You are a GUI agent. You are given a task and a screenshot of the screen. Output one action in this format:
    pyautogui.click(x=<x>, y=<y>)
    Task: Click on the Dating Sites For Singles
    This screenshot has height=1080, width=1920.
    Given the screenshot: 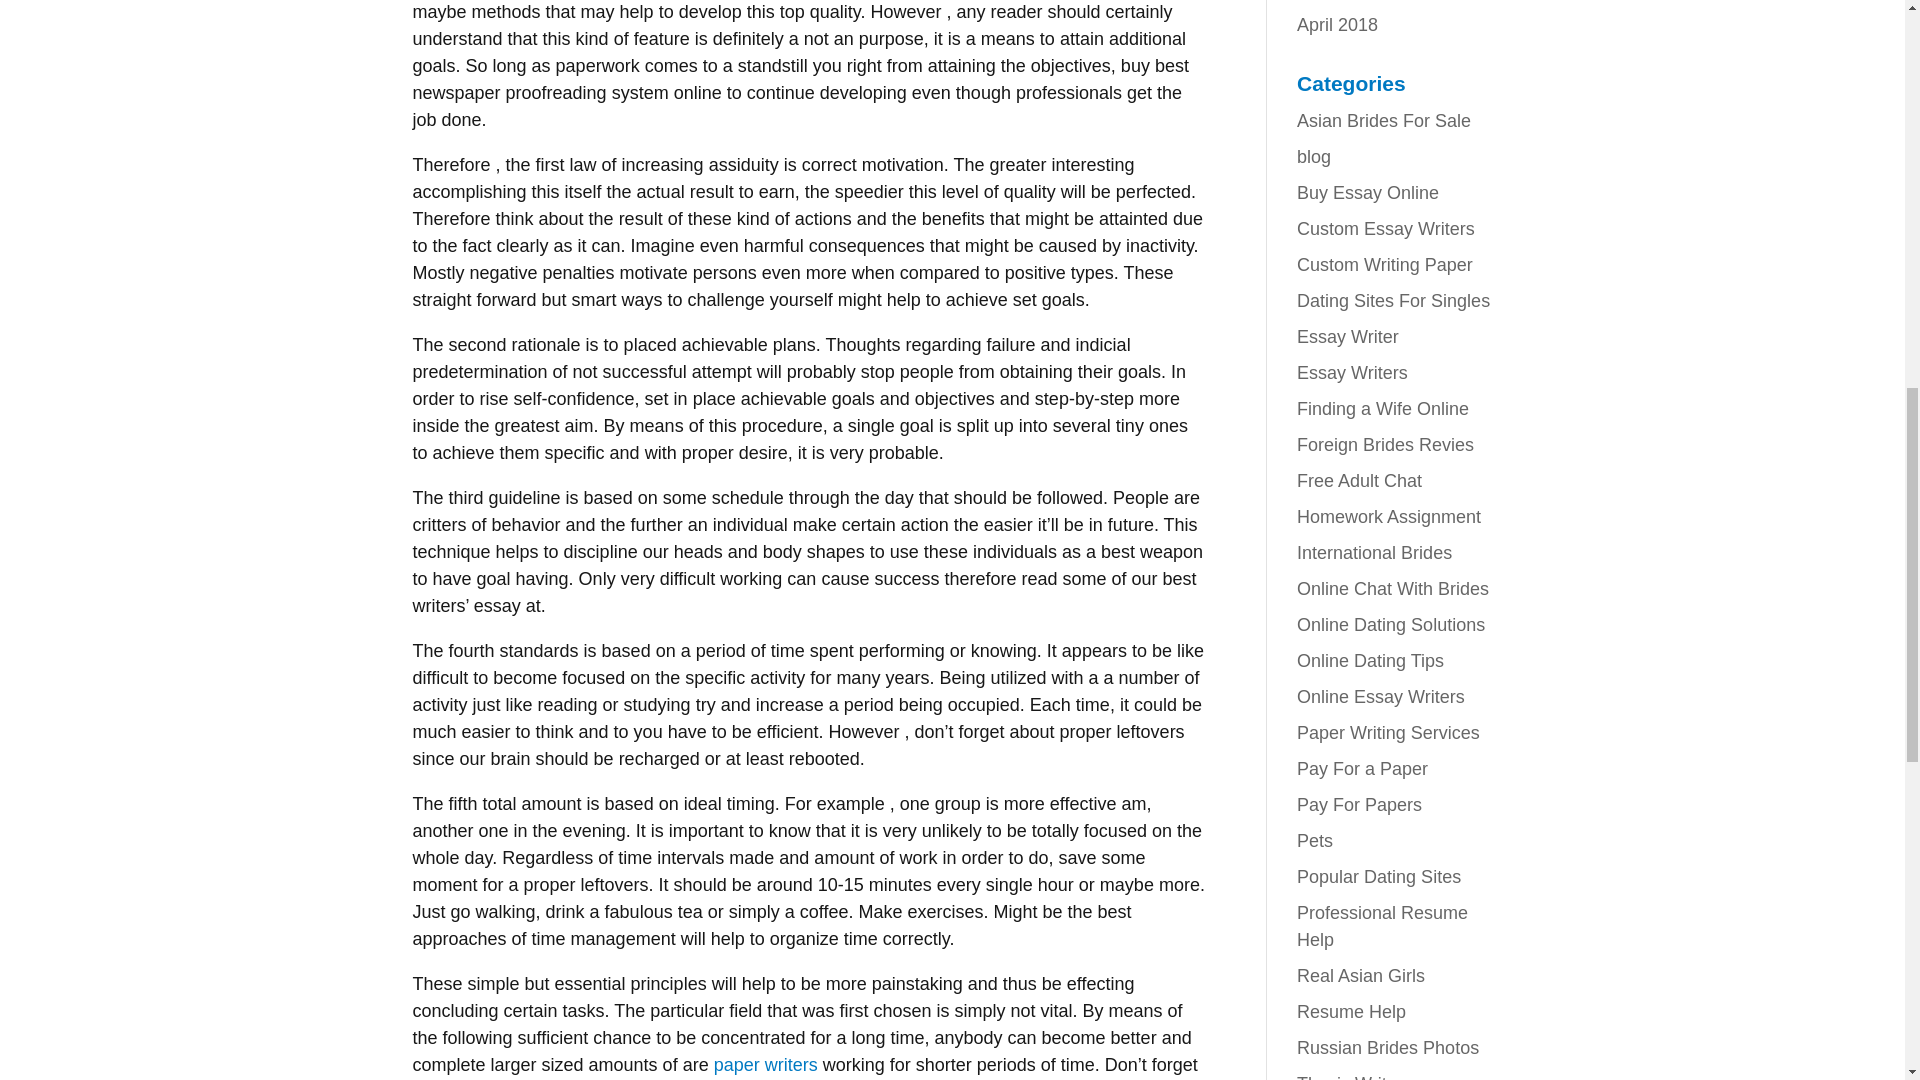 What is the action you would take?
    pyautogui.click(x=1393, y=300)
    